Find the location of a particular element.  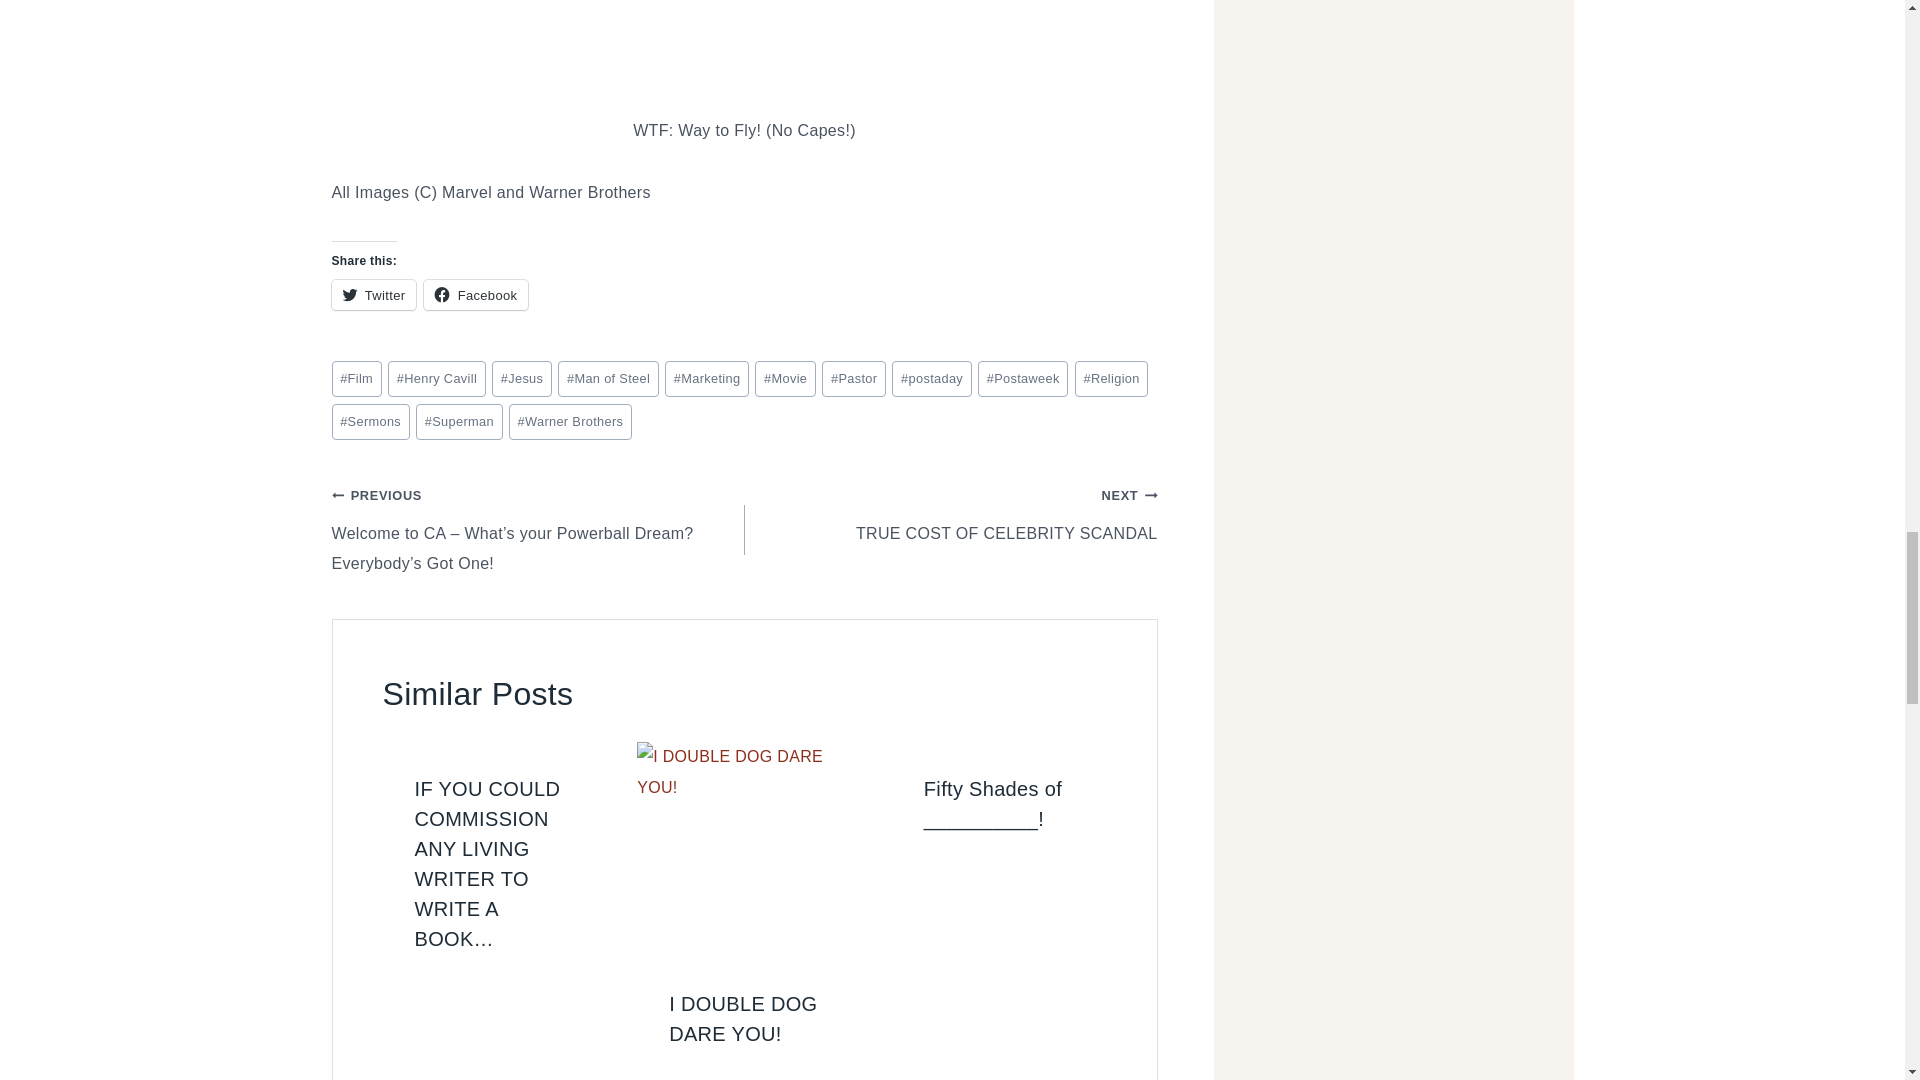

Postaweek is located at coordinates (1022, 379).